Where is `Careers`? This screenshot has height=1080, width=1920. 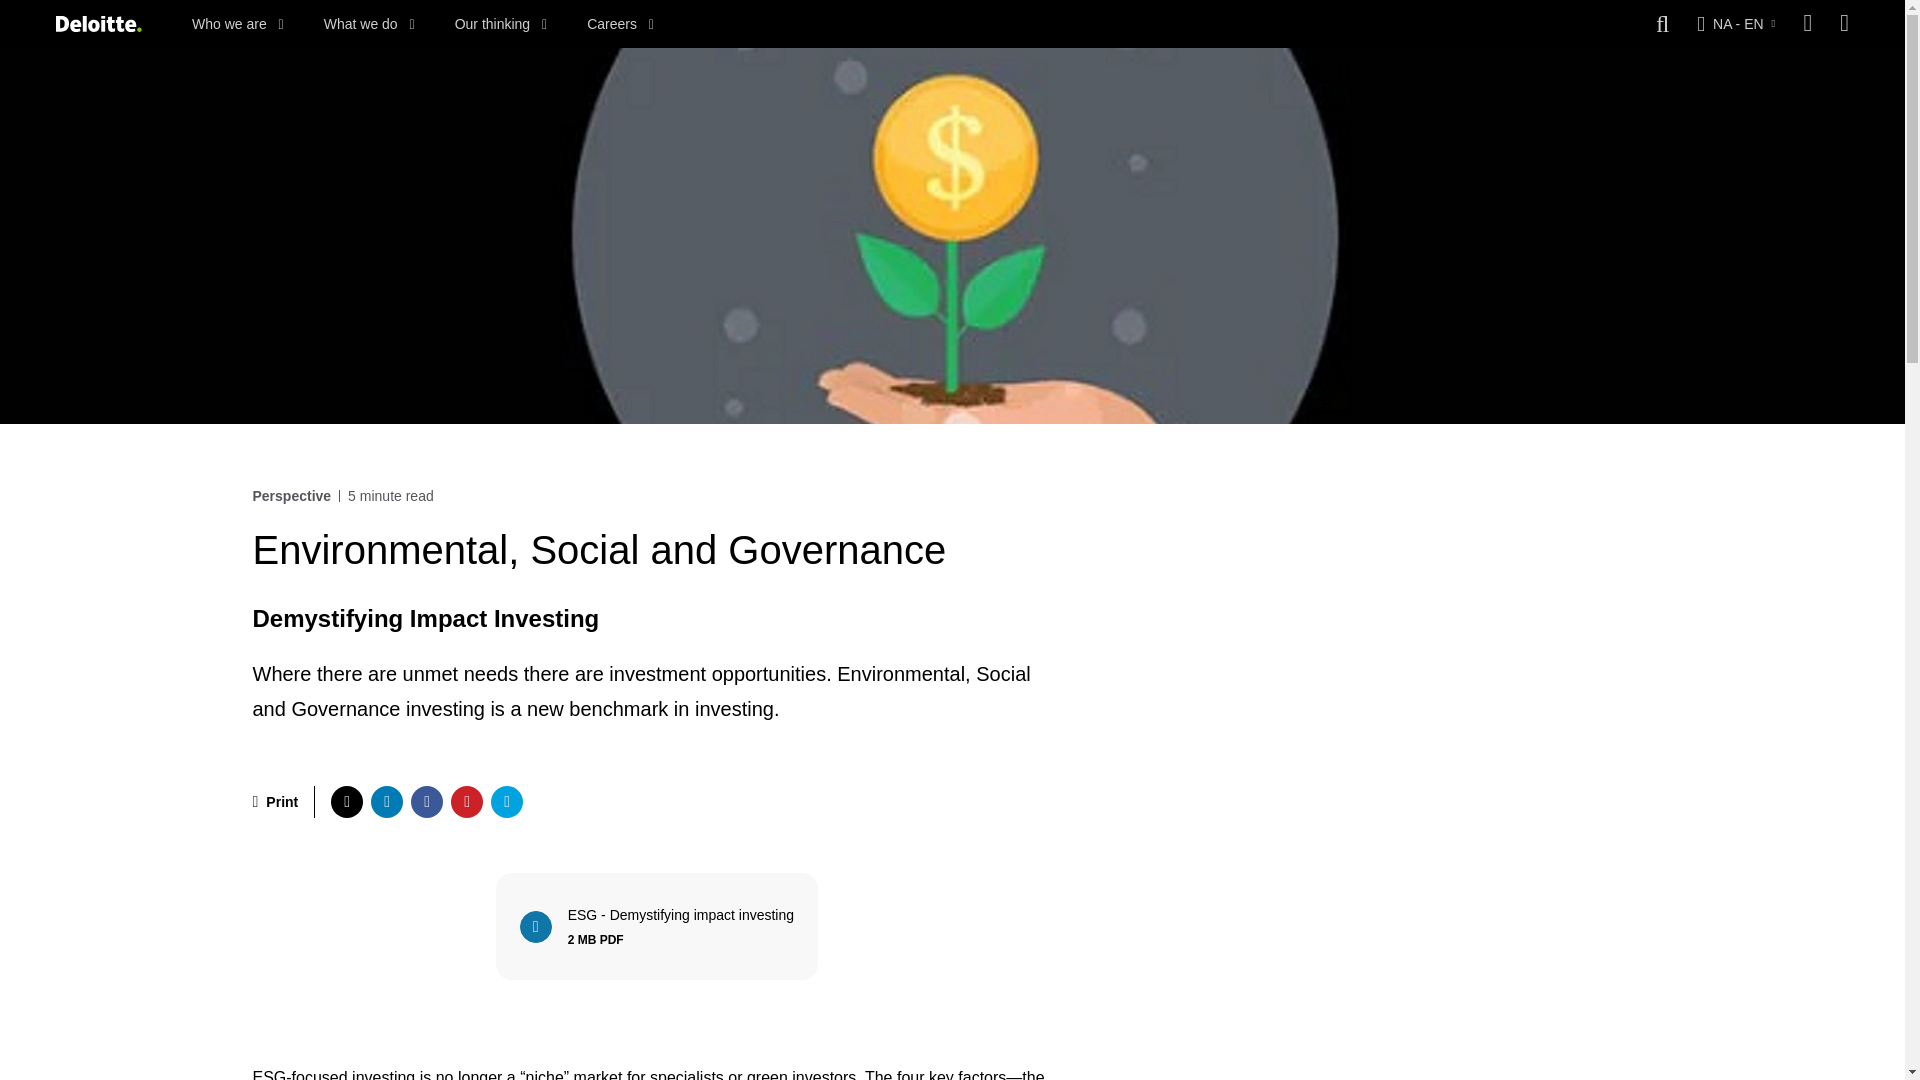 Careers is located at coordinates (426, 802).